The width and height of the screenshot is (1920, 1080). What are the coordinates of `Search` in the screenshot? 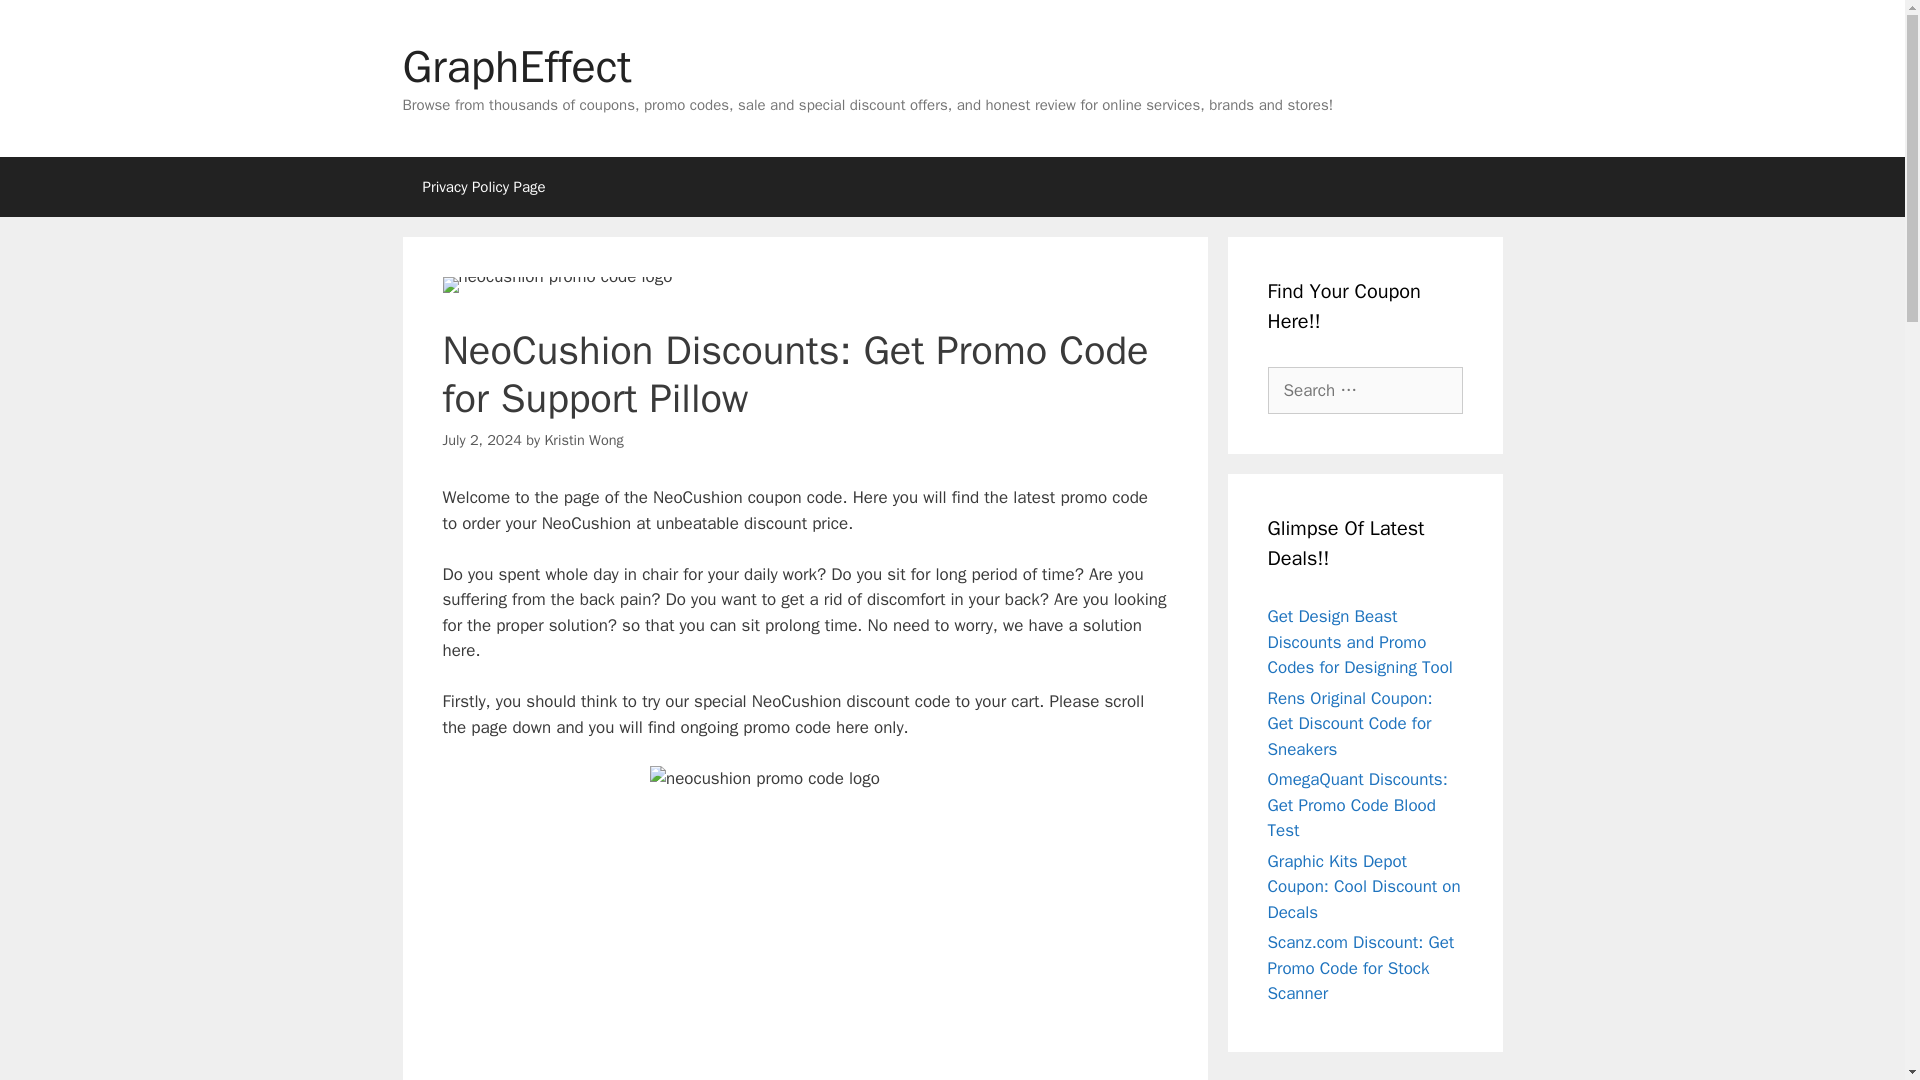 It's located at (47, 24).